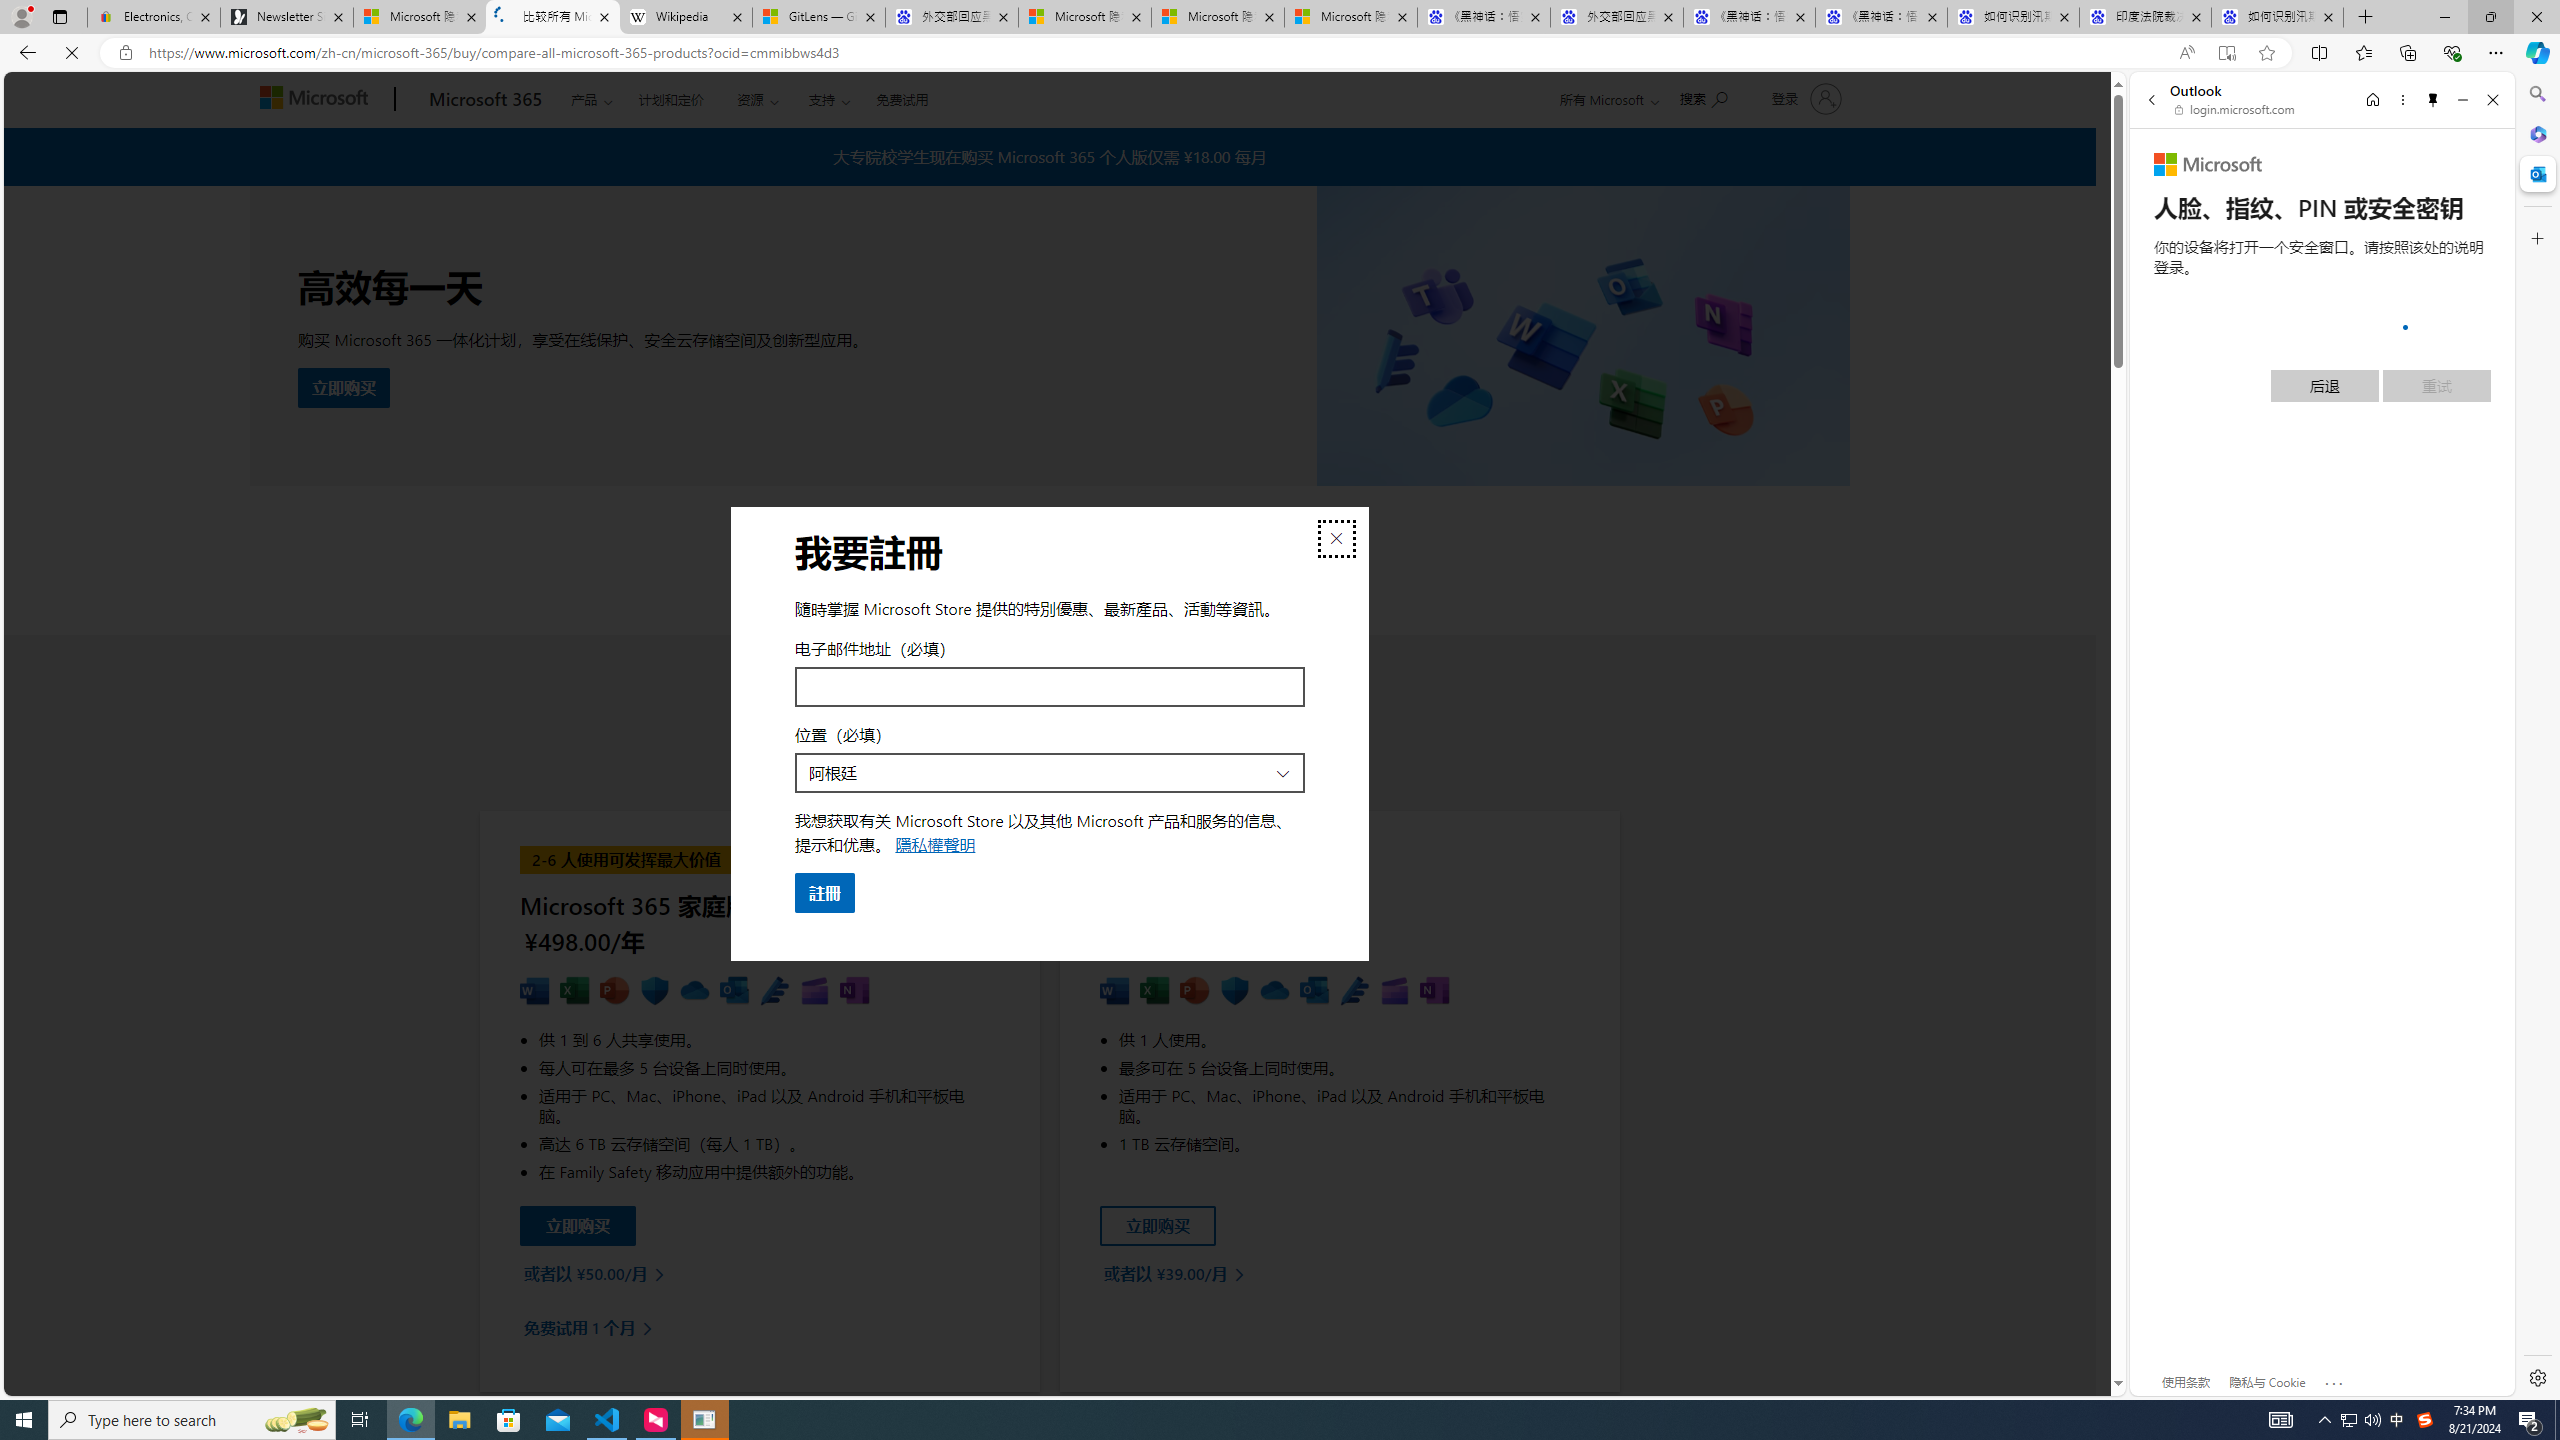 This screenshot has height=1440, width=2560. What do you see at coordinates (286, 17) in the screenshot?
I see `Newsletter Sign Up` at bounding box center [286, 17].